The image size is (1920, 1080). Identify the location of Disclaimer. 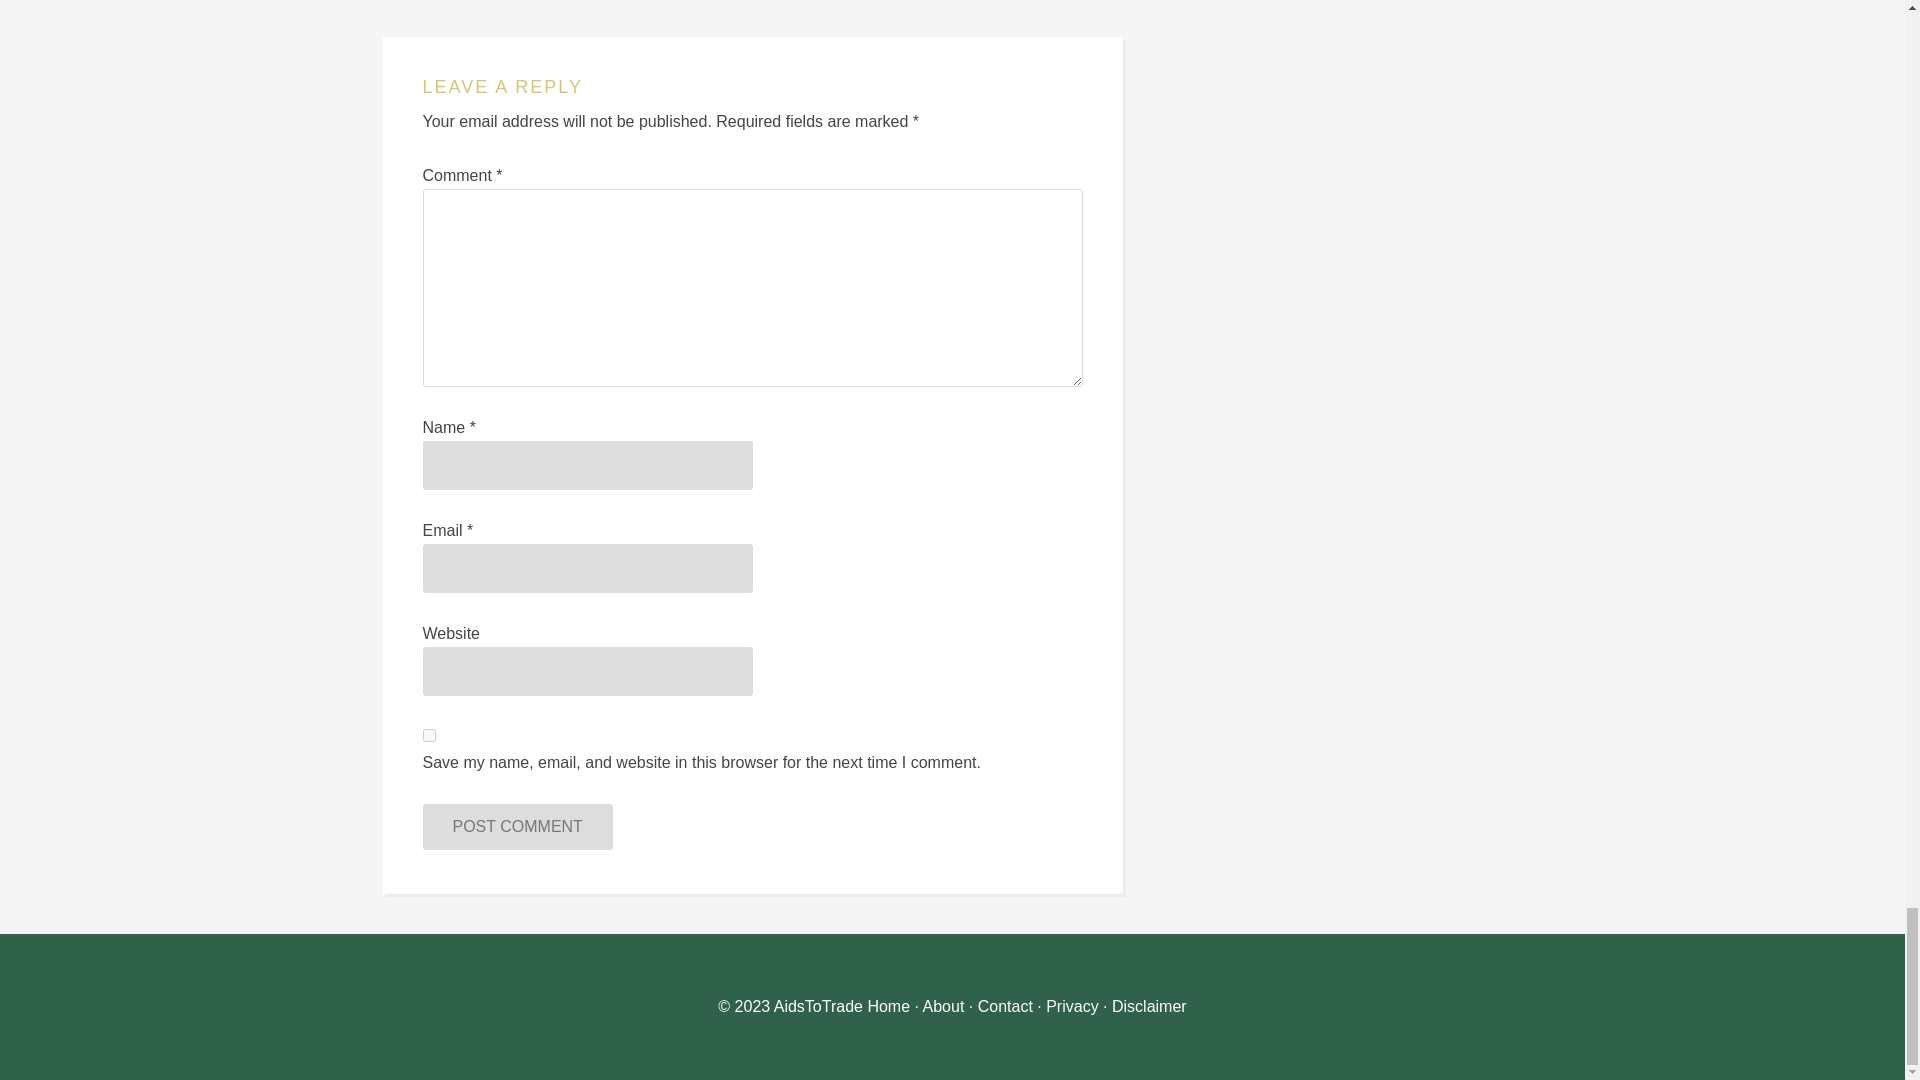
(1148, 1006).